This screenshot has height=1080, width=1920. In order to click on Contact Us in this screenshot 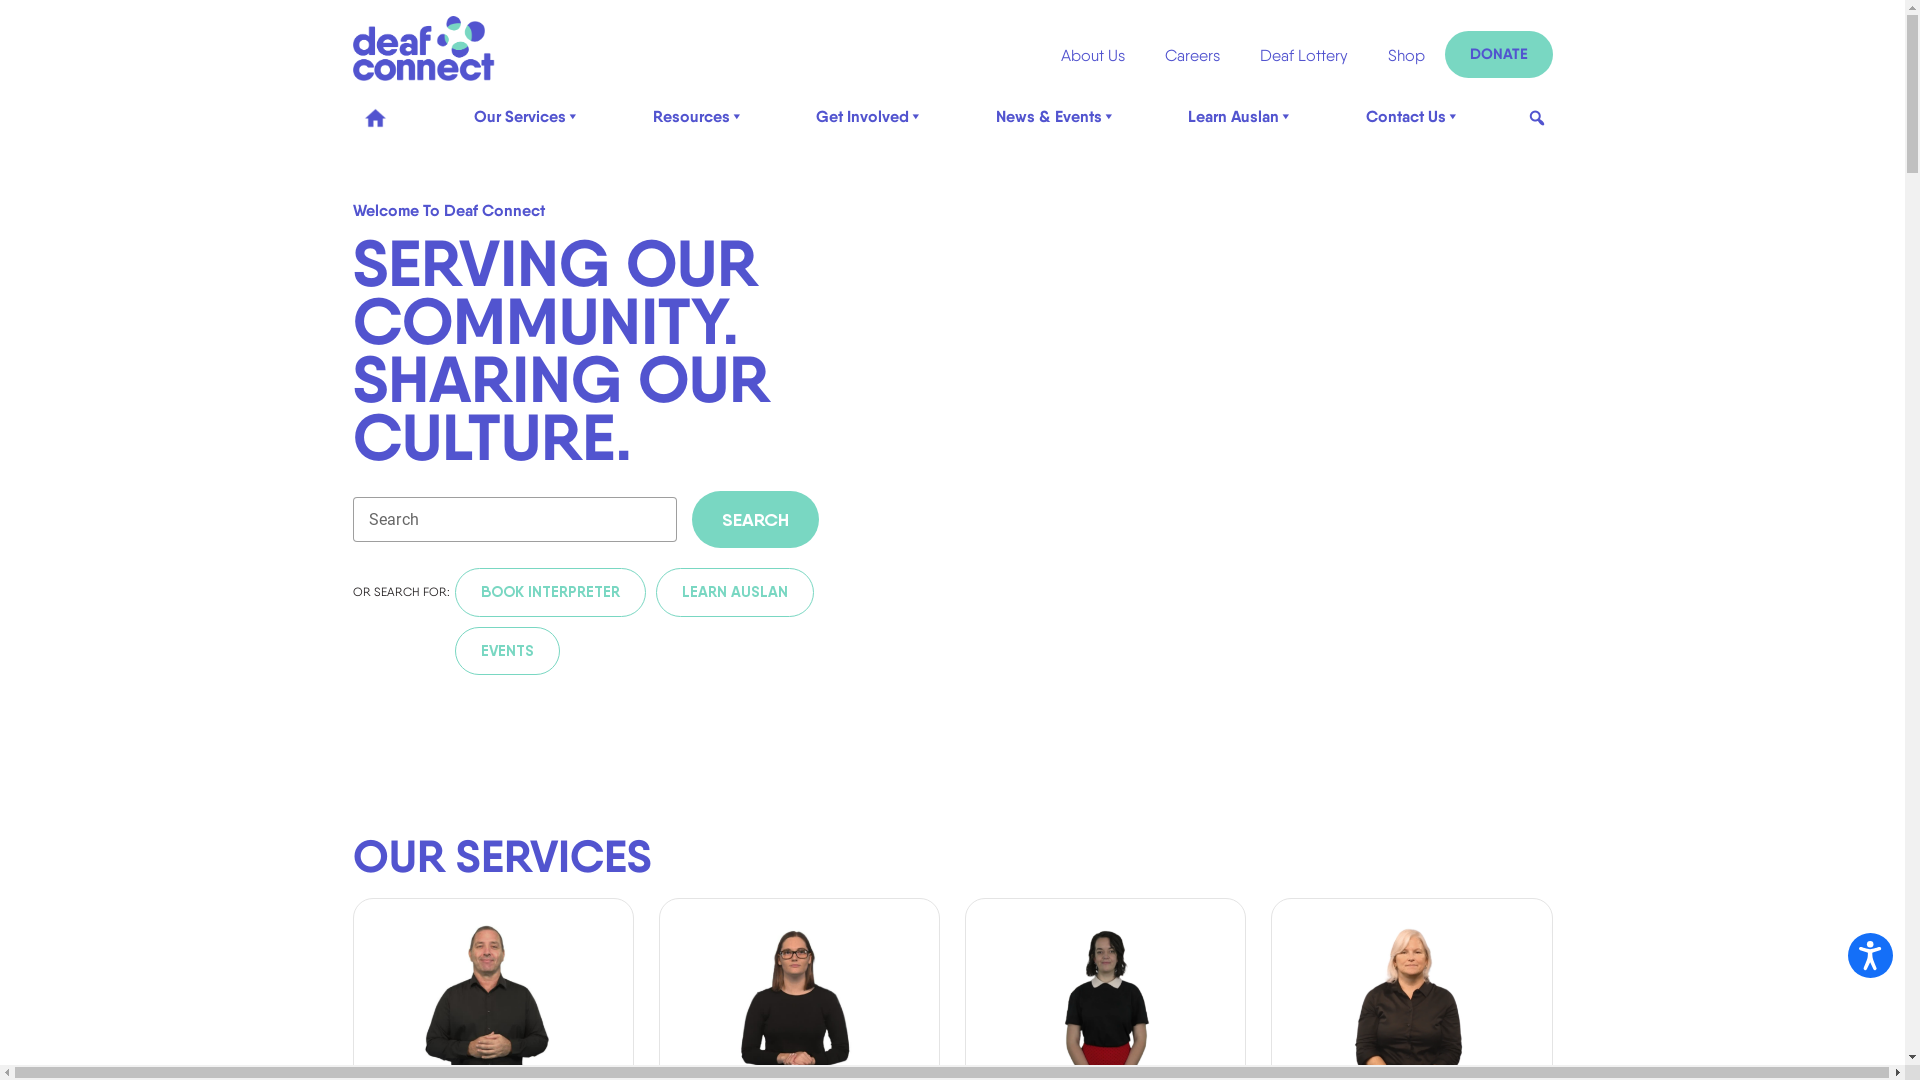, I will do `click(1414, 116)`.